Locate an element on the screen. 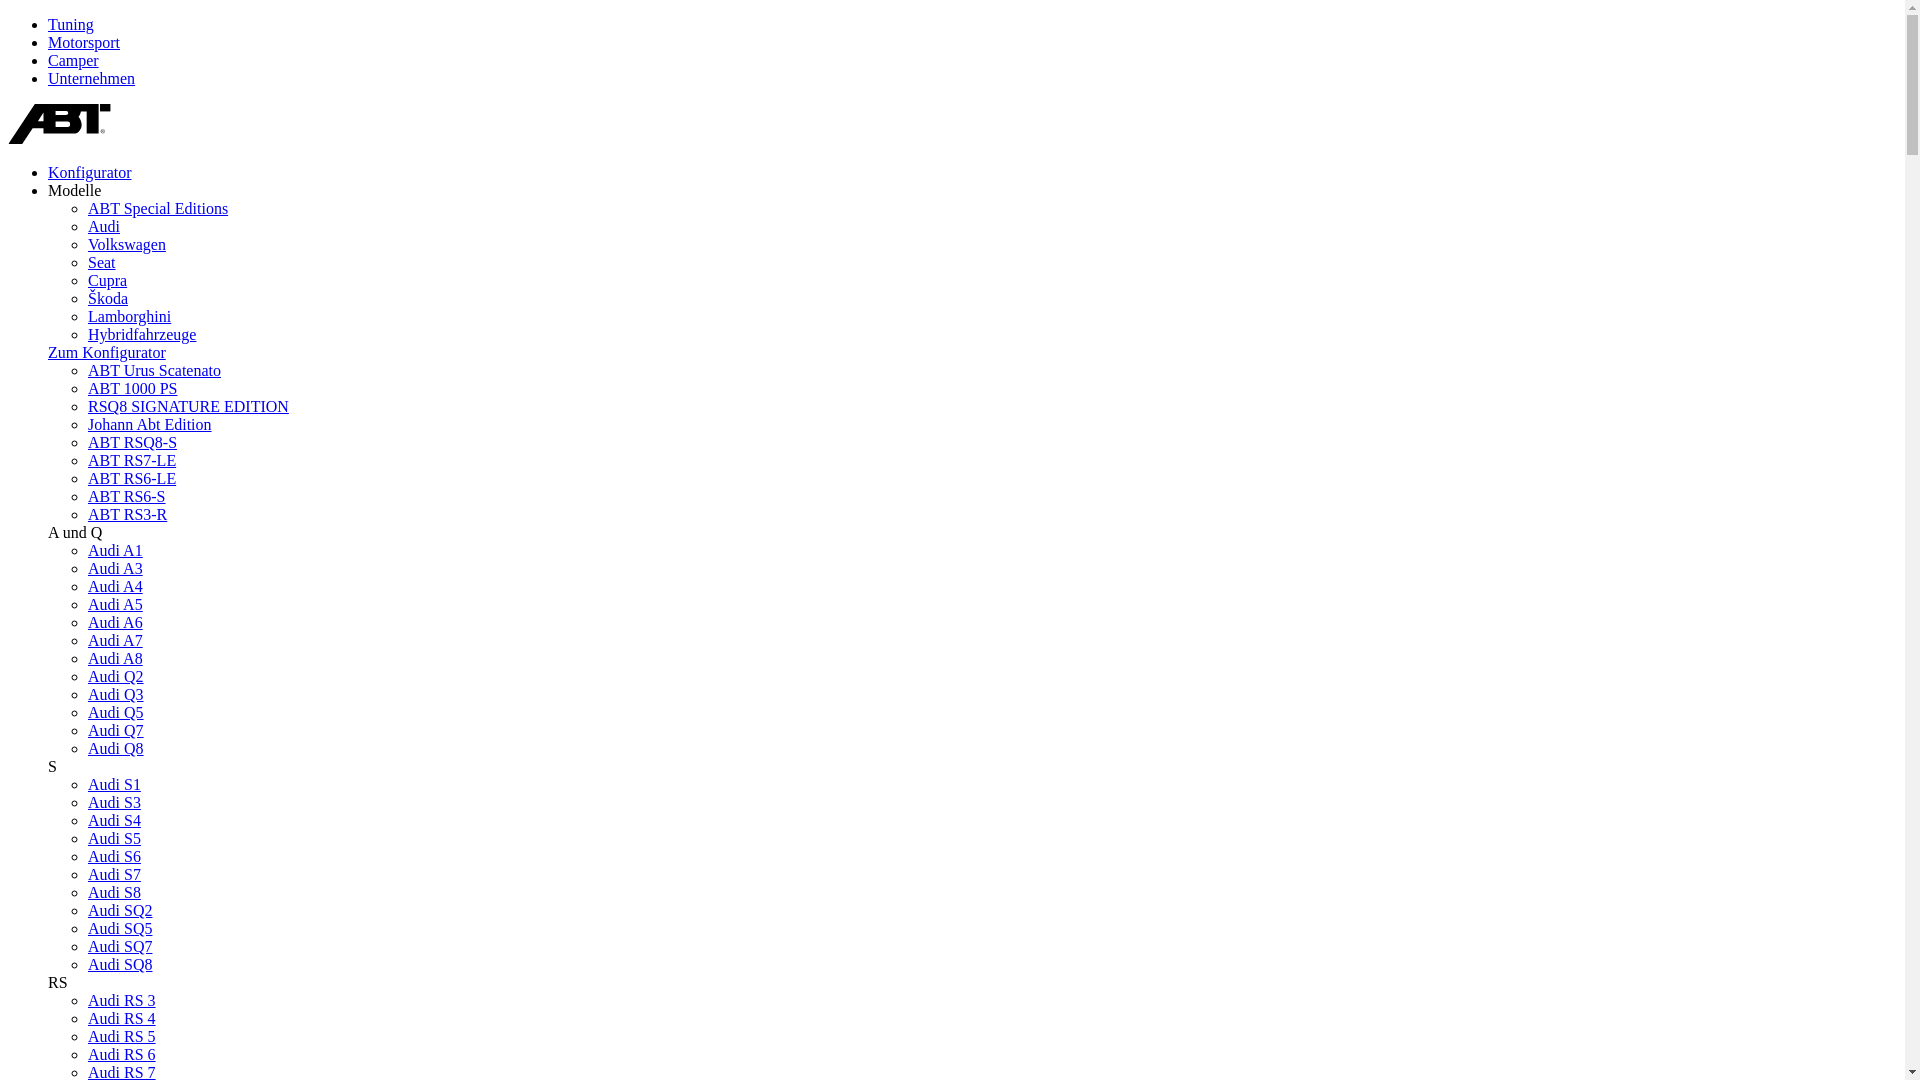 The width and height of the screenshot is (1920, 1080). Audi A7 is located at coordinates (116, 640).